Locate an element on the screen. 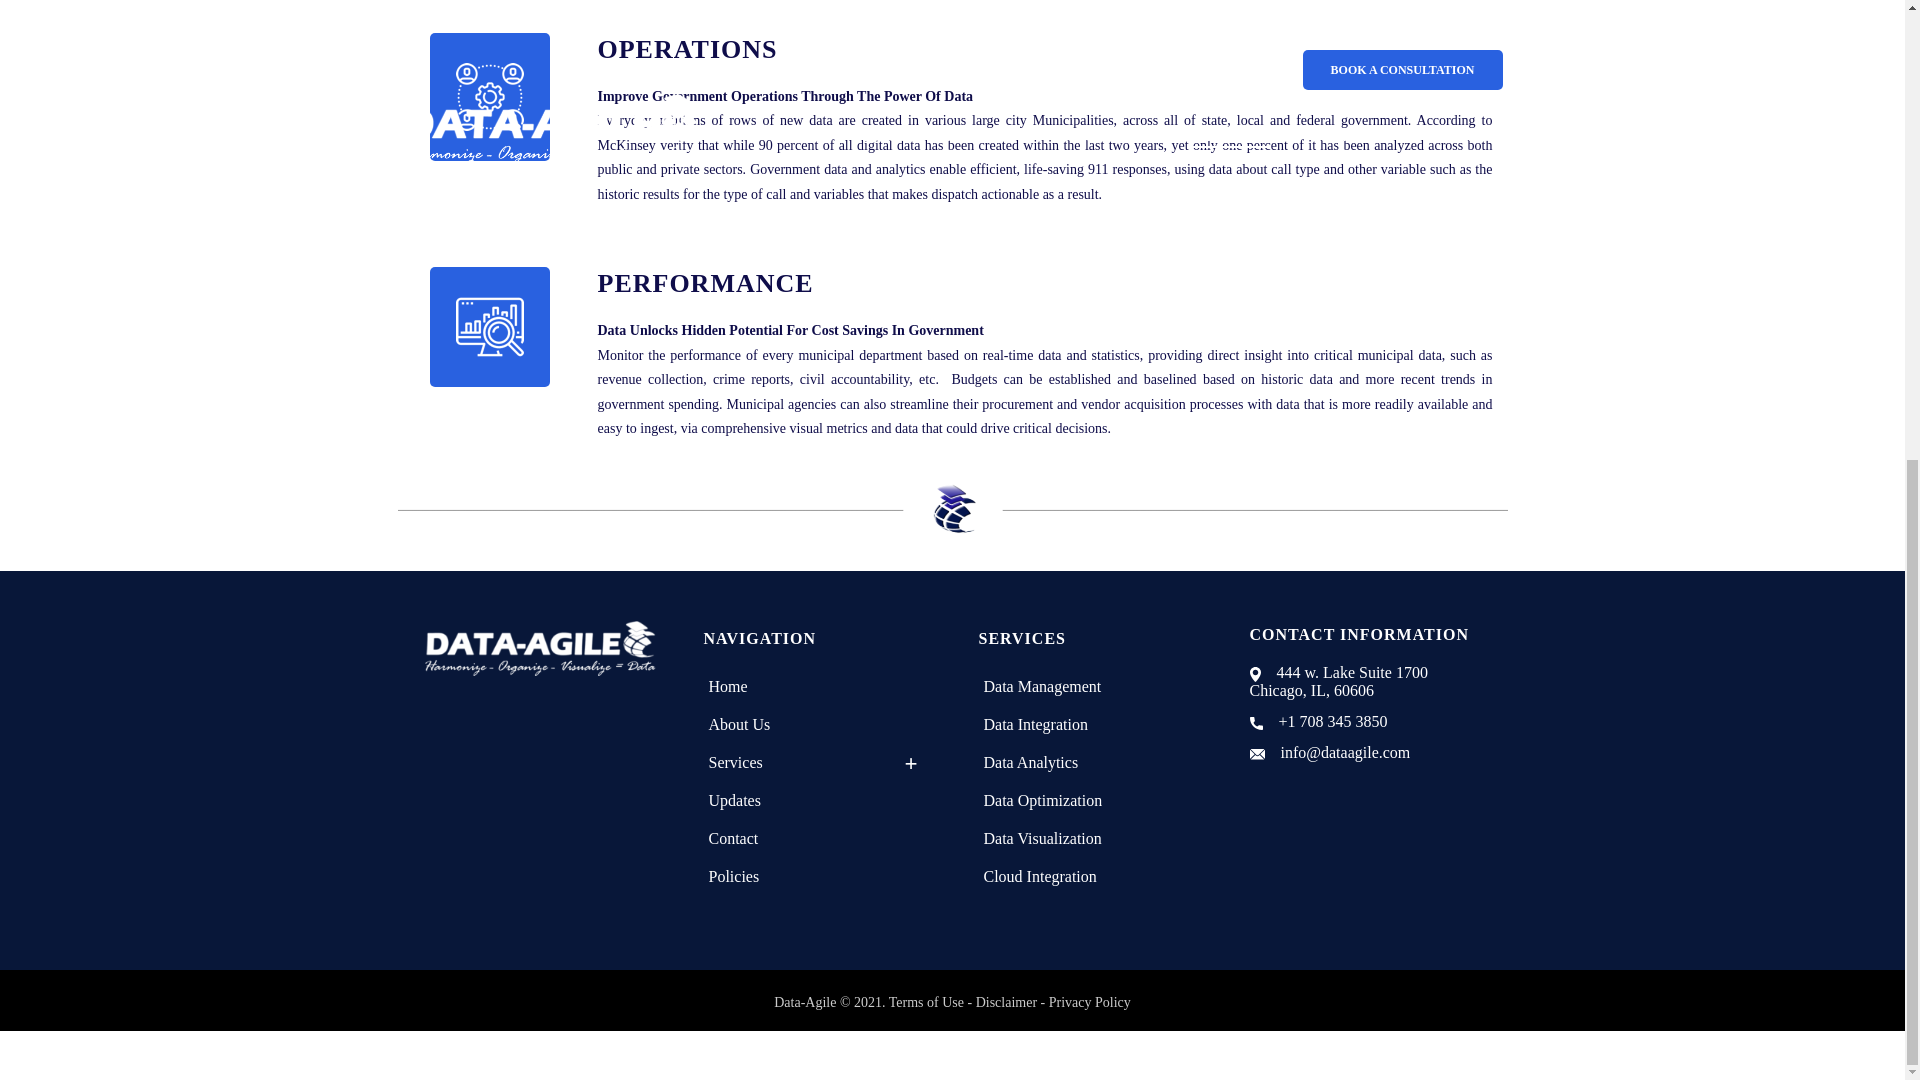 Image resolution: width=1920 pixels, height=1080 pixels. Policies is located at coordinates (740, 876).